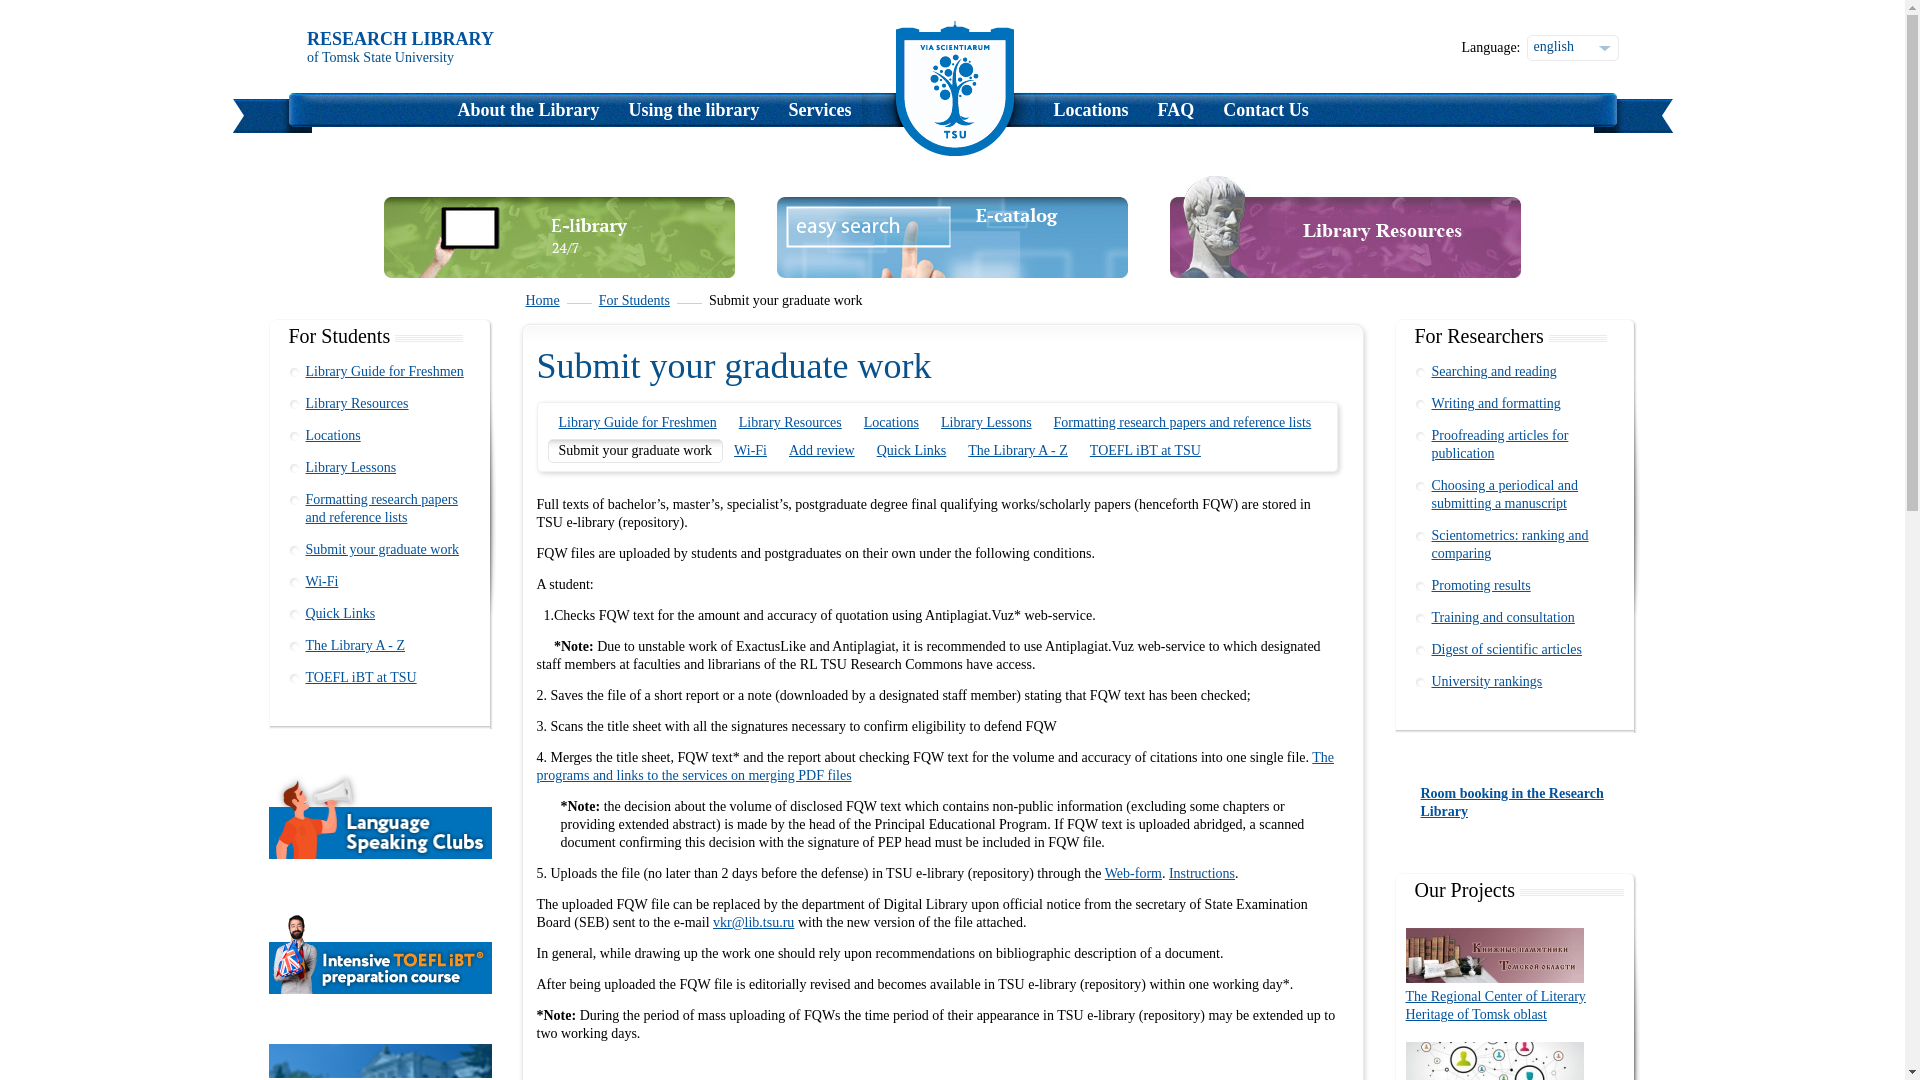 The width and height of the screenshot is (1920, 1080). I want to click on RESEARCH LIBRARY, so click(400, 38).